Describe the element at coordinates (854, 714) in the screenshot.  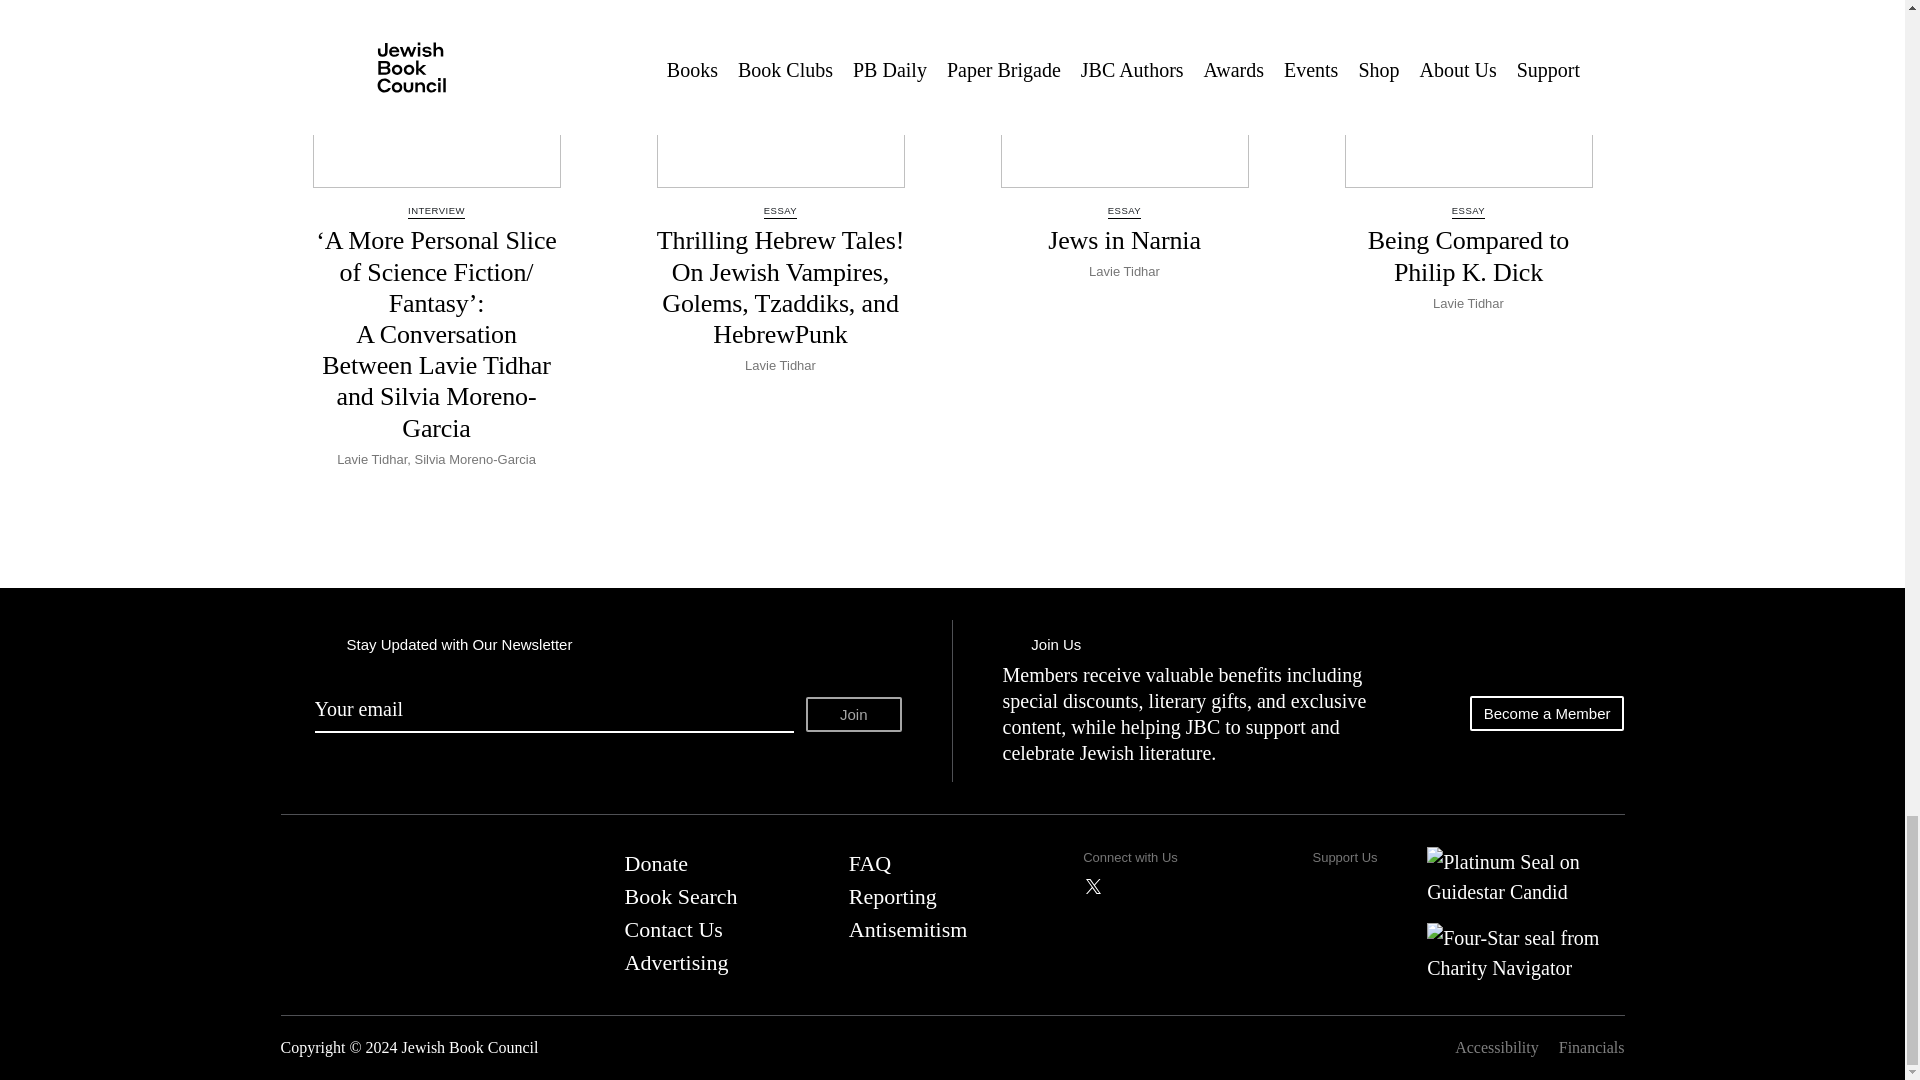
I see `Join` at that location.